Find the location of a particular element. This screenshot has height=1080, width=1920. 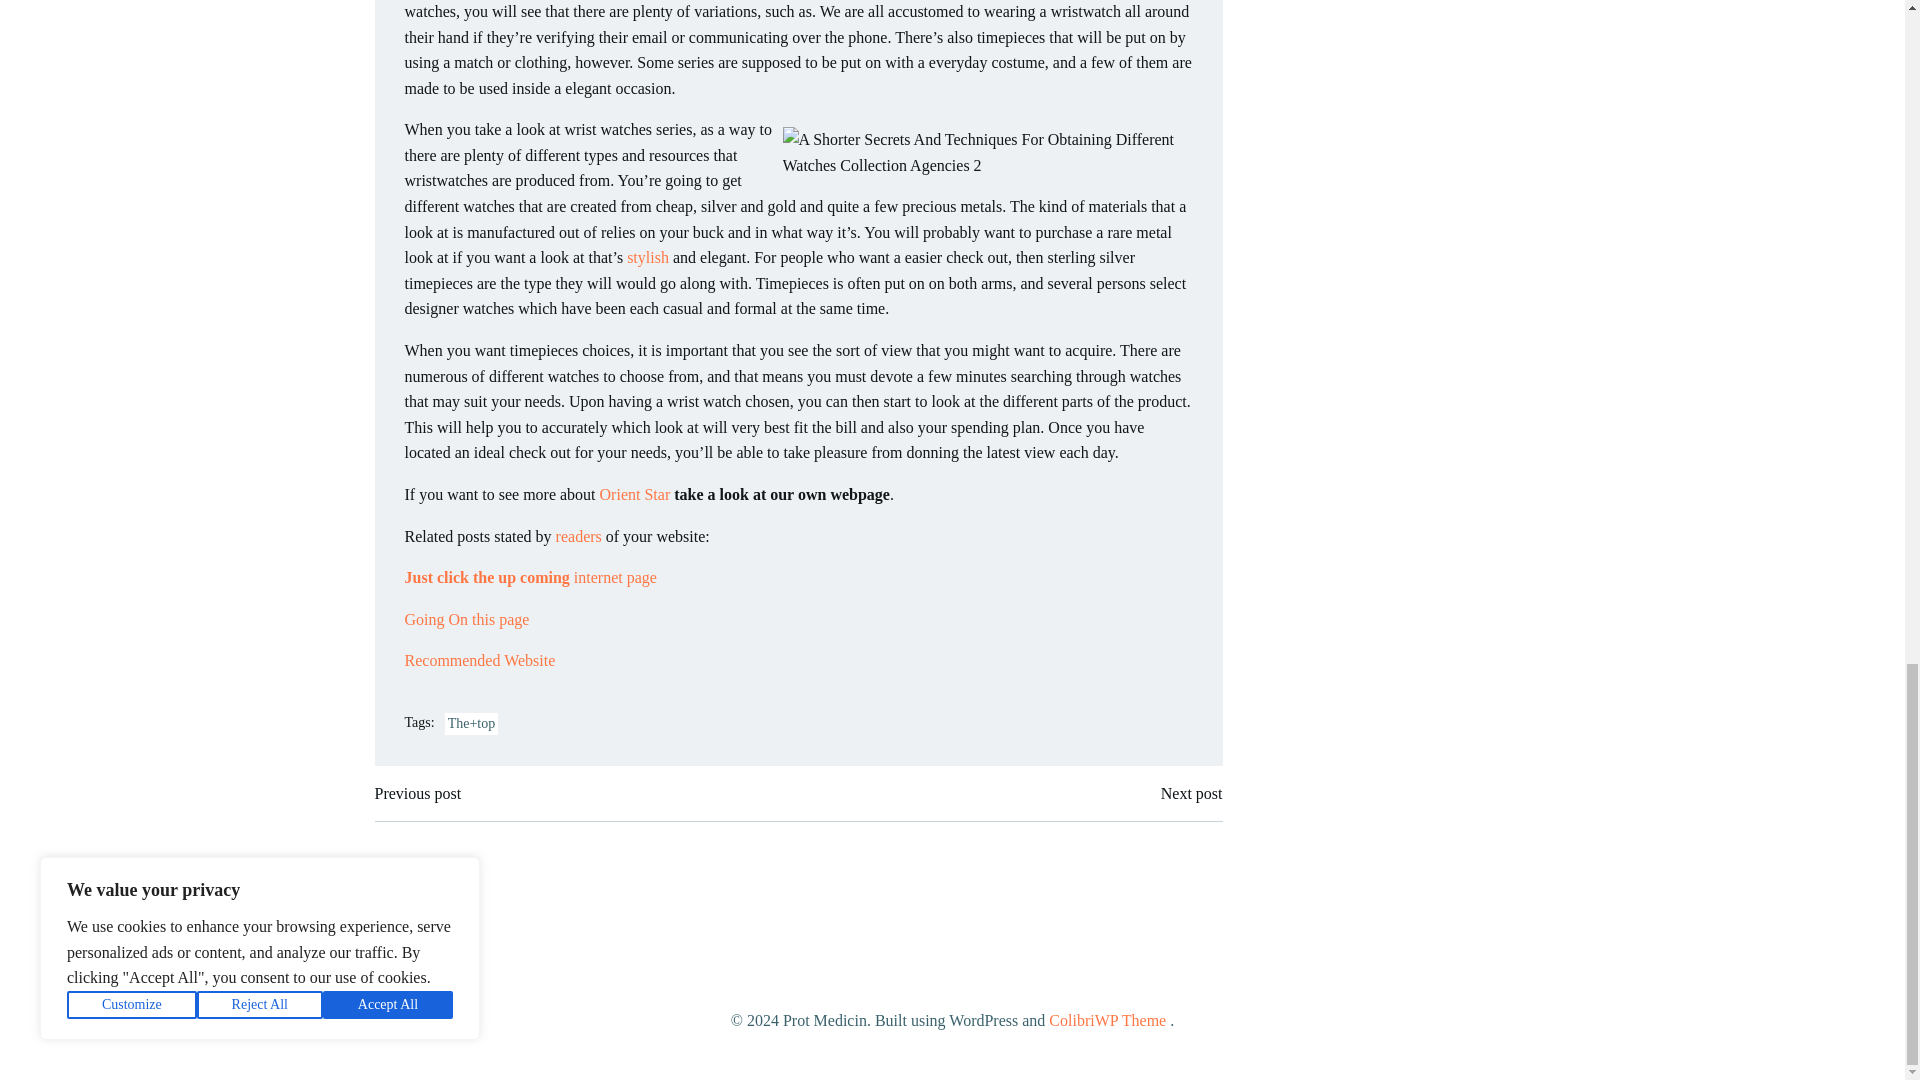

Recommended Website is located at coordinates (478, 660).